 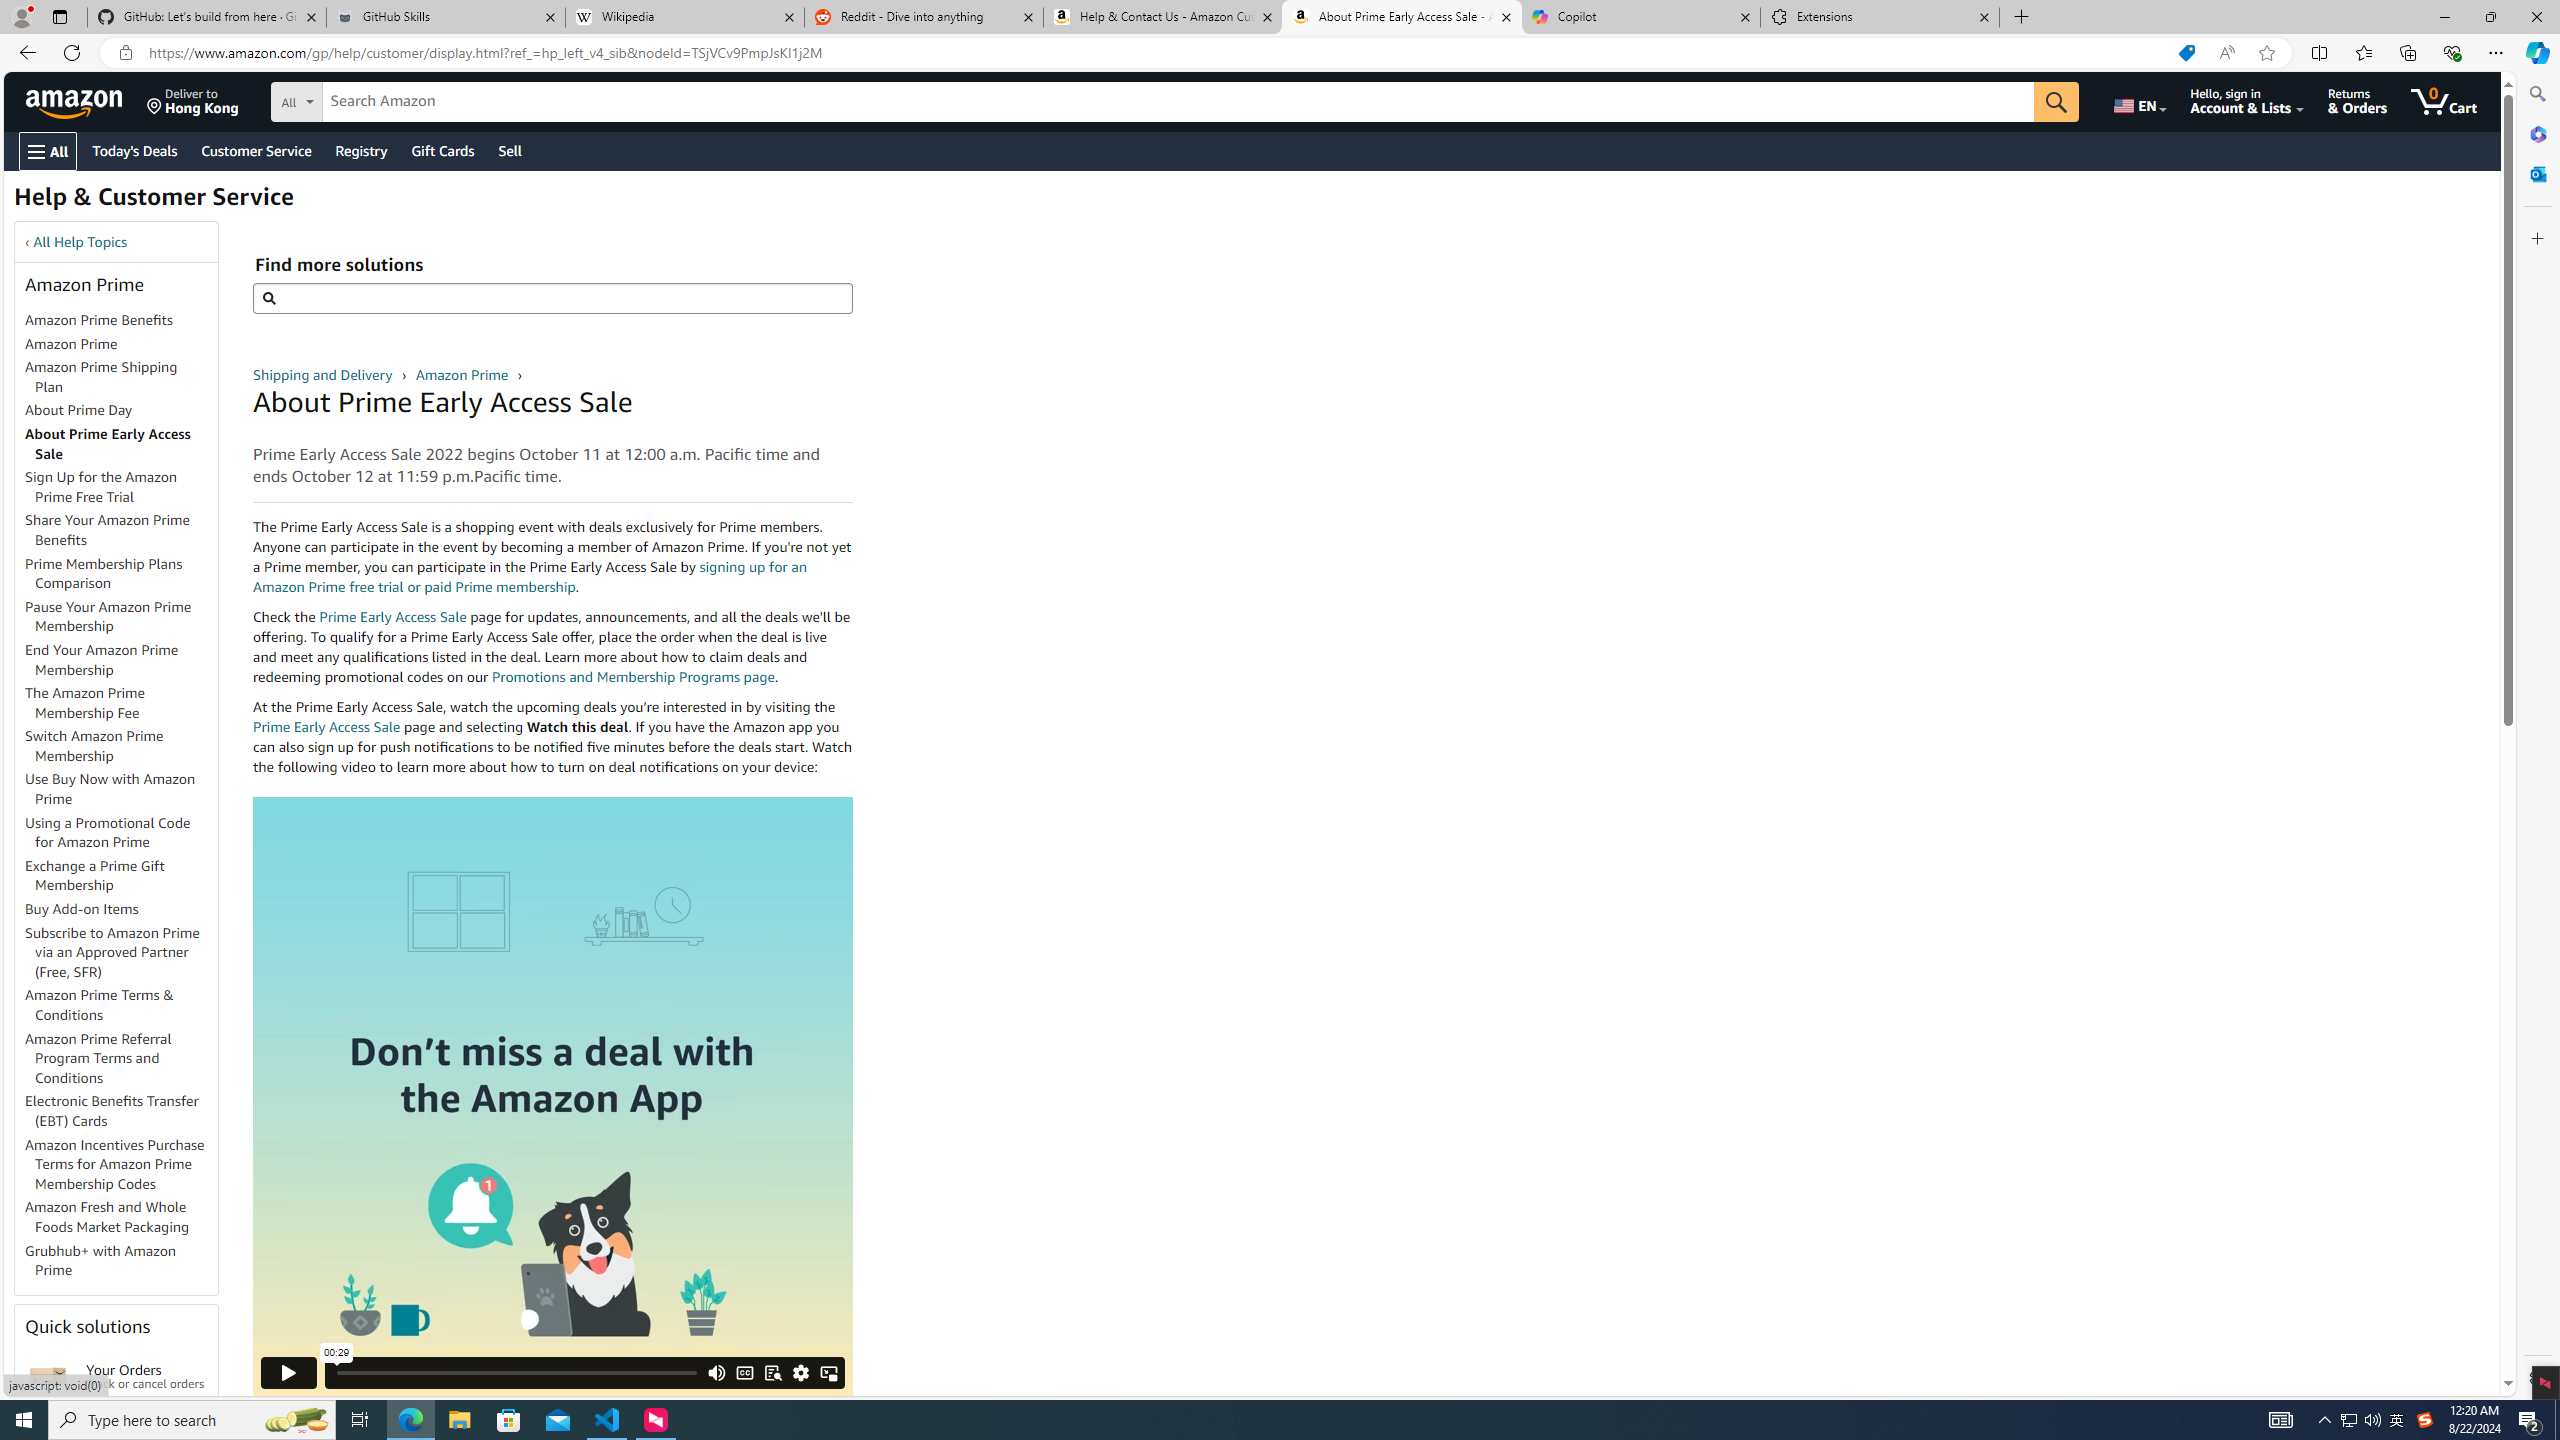 I want to click on CC/Subtitles, so click(x=744, y=1372).